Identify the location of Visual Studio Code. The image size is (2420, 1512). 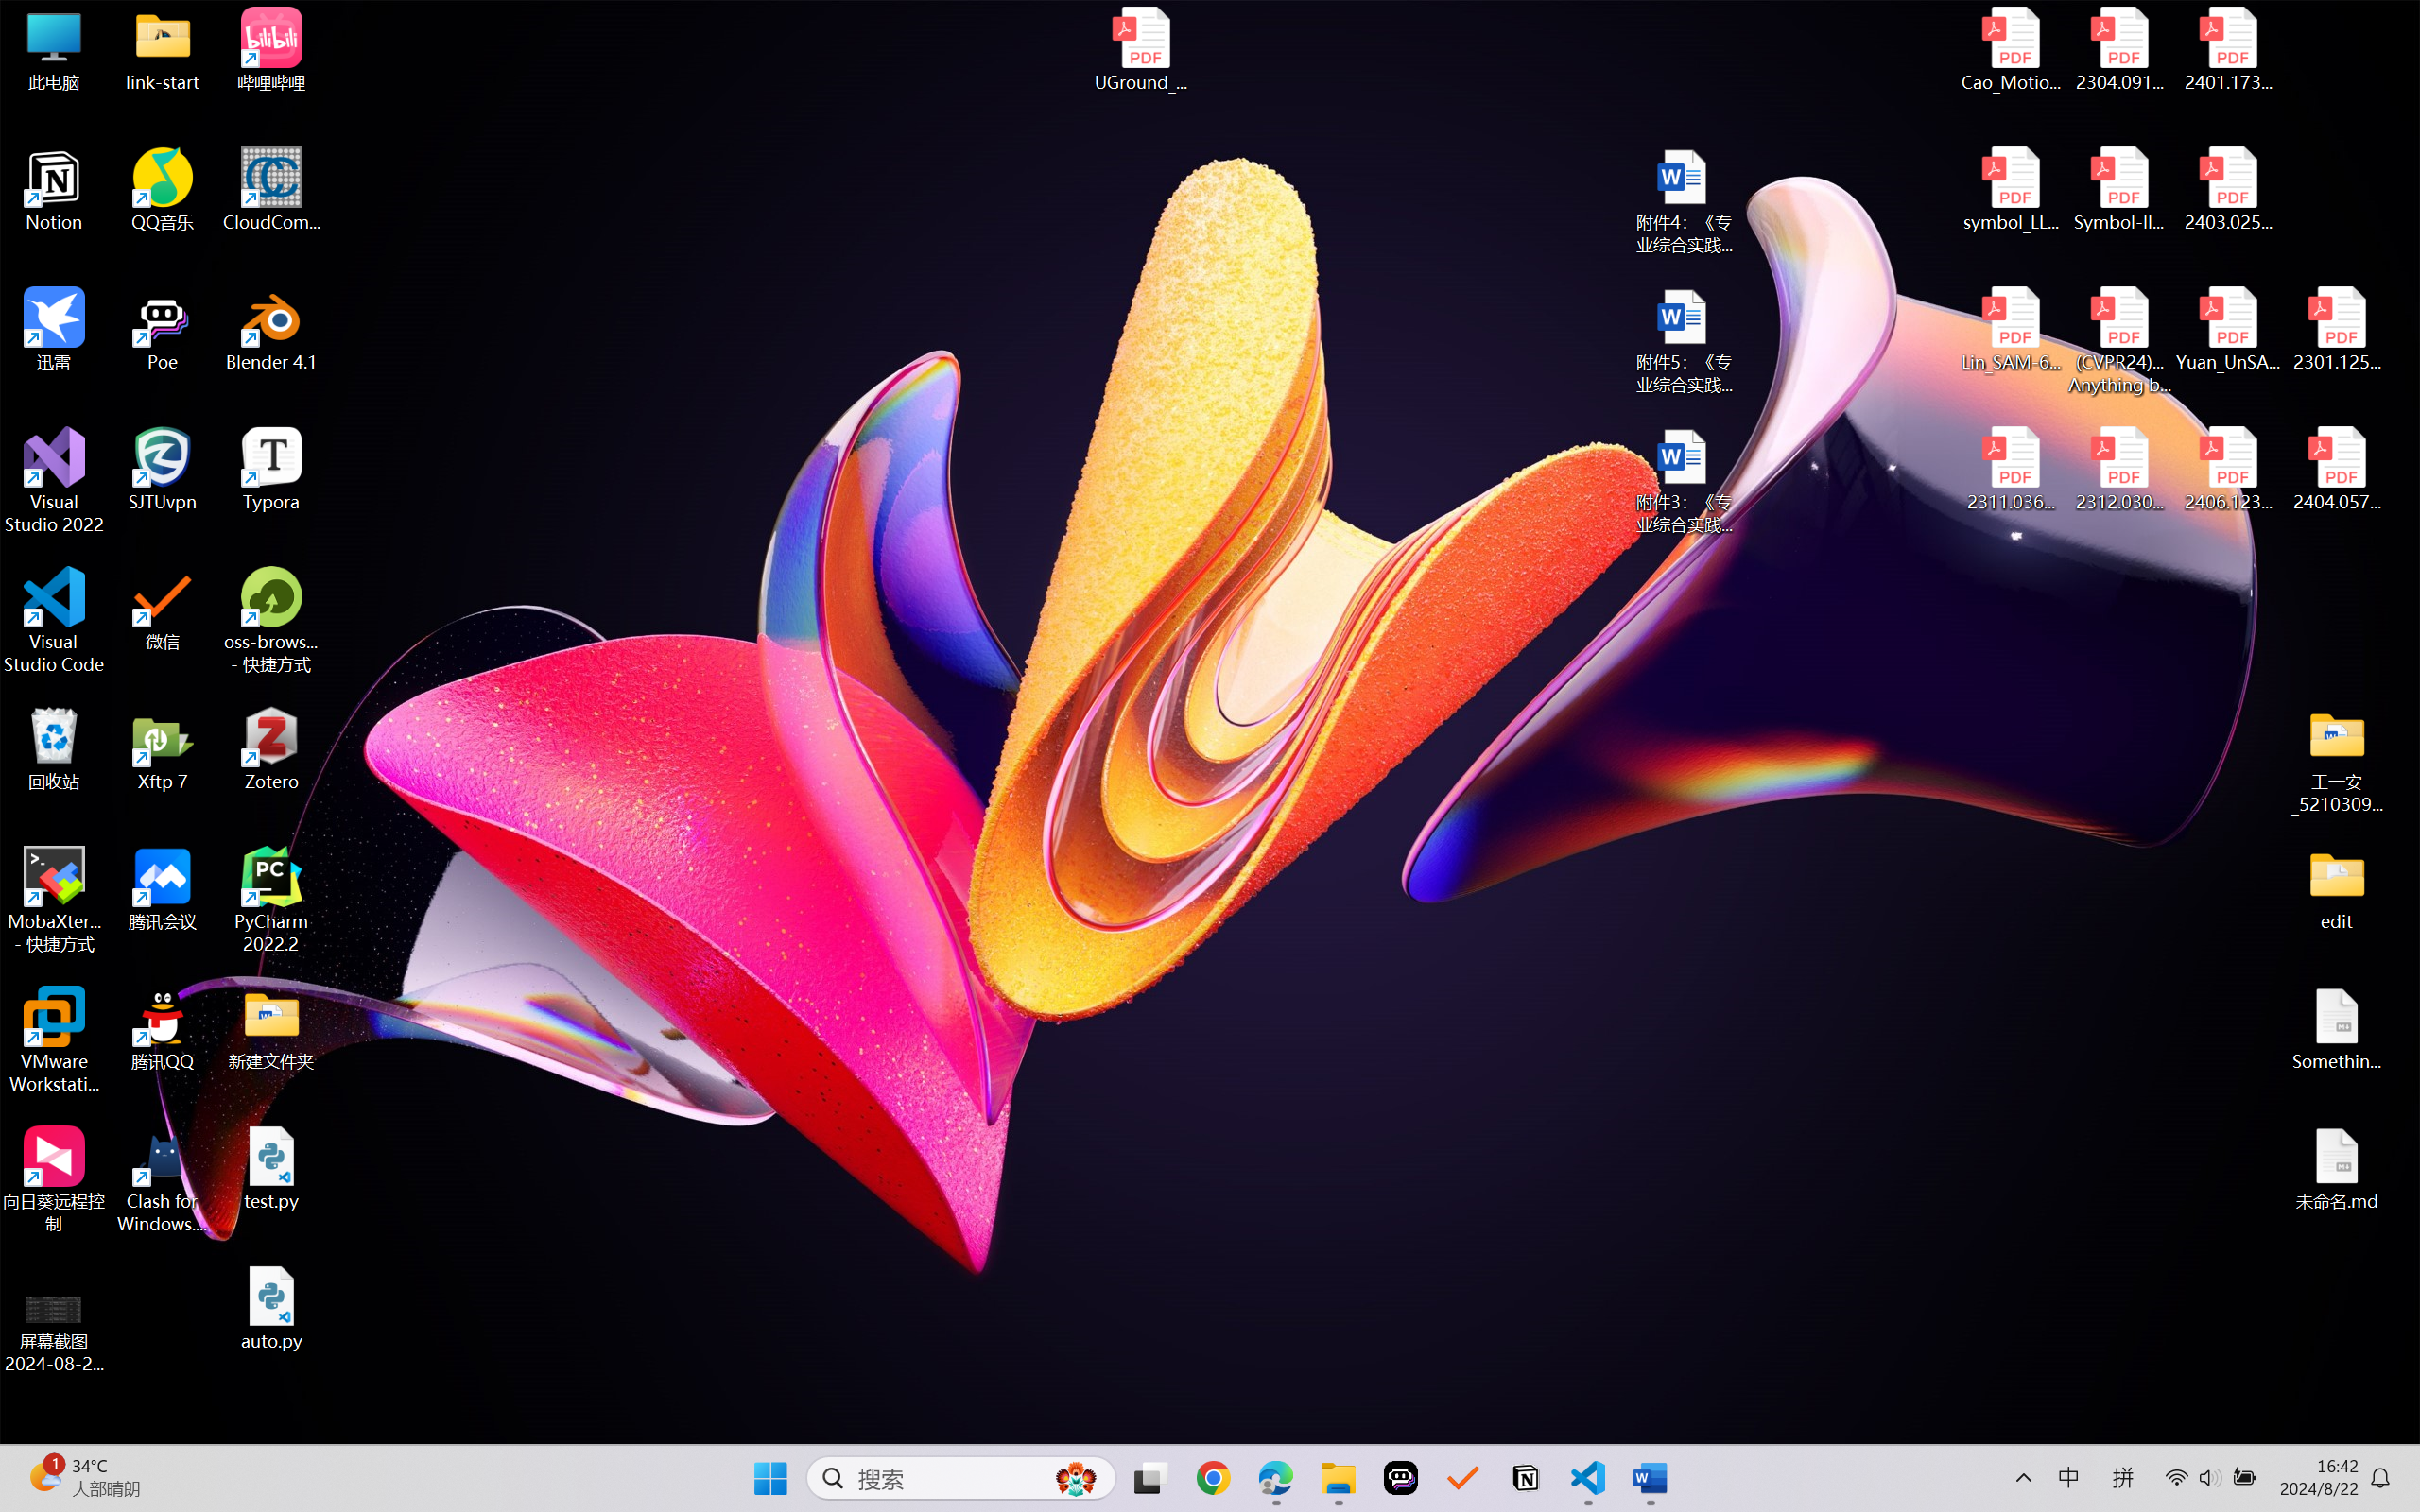
(55, 620).